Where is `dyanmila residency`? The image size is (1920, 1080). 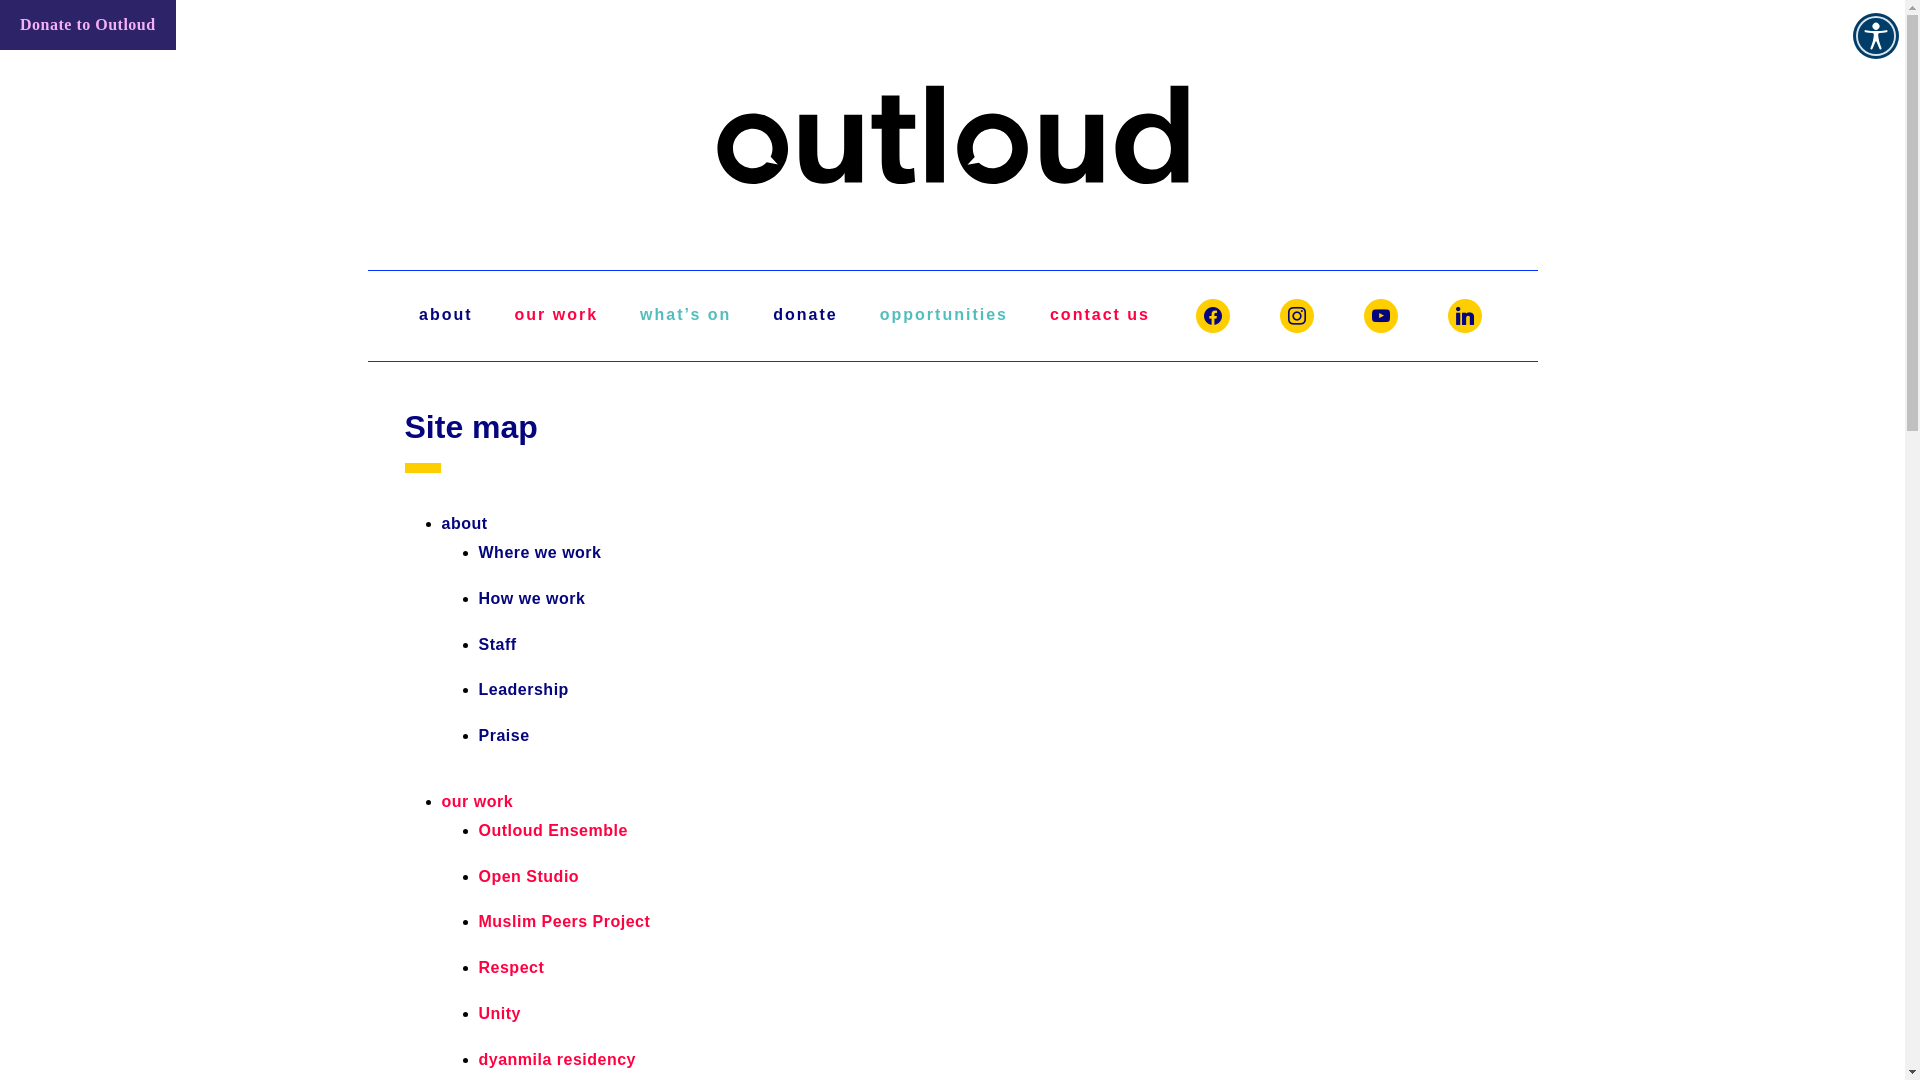 dyanmila residency is located at coordinates (557, 1060).